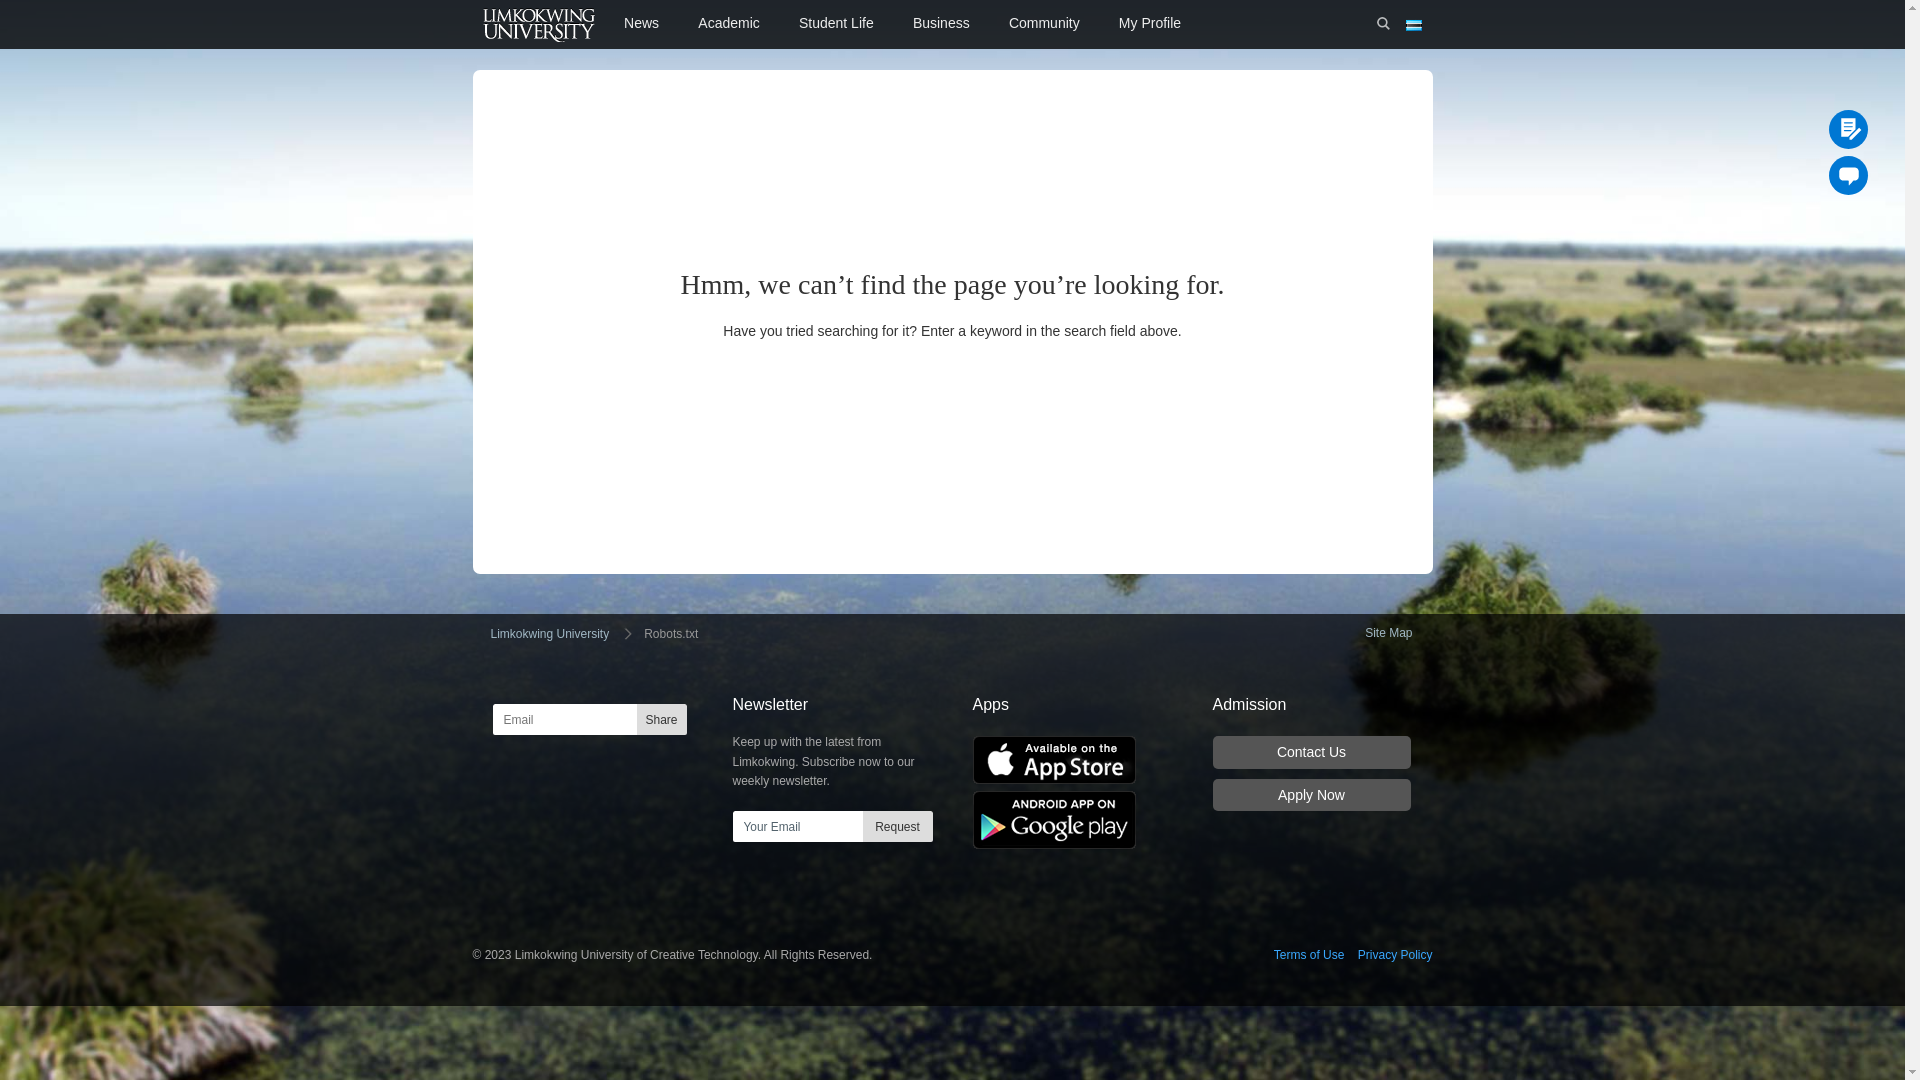 This screenshot has width=1920, height=1080. What do you see at coordinates (897, 827) in the screenshot?
I see `Request` at bounding box center [897, 827].